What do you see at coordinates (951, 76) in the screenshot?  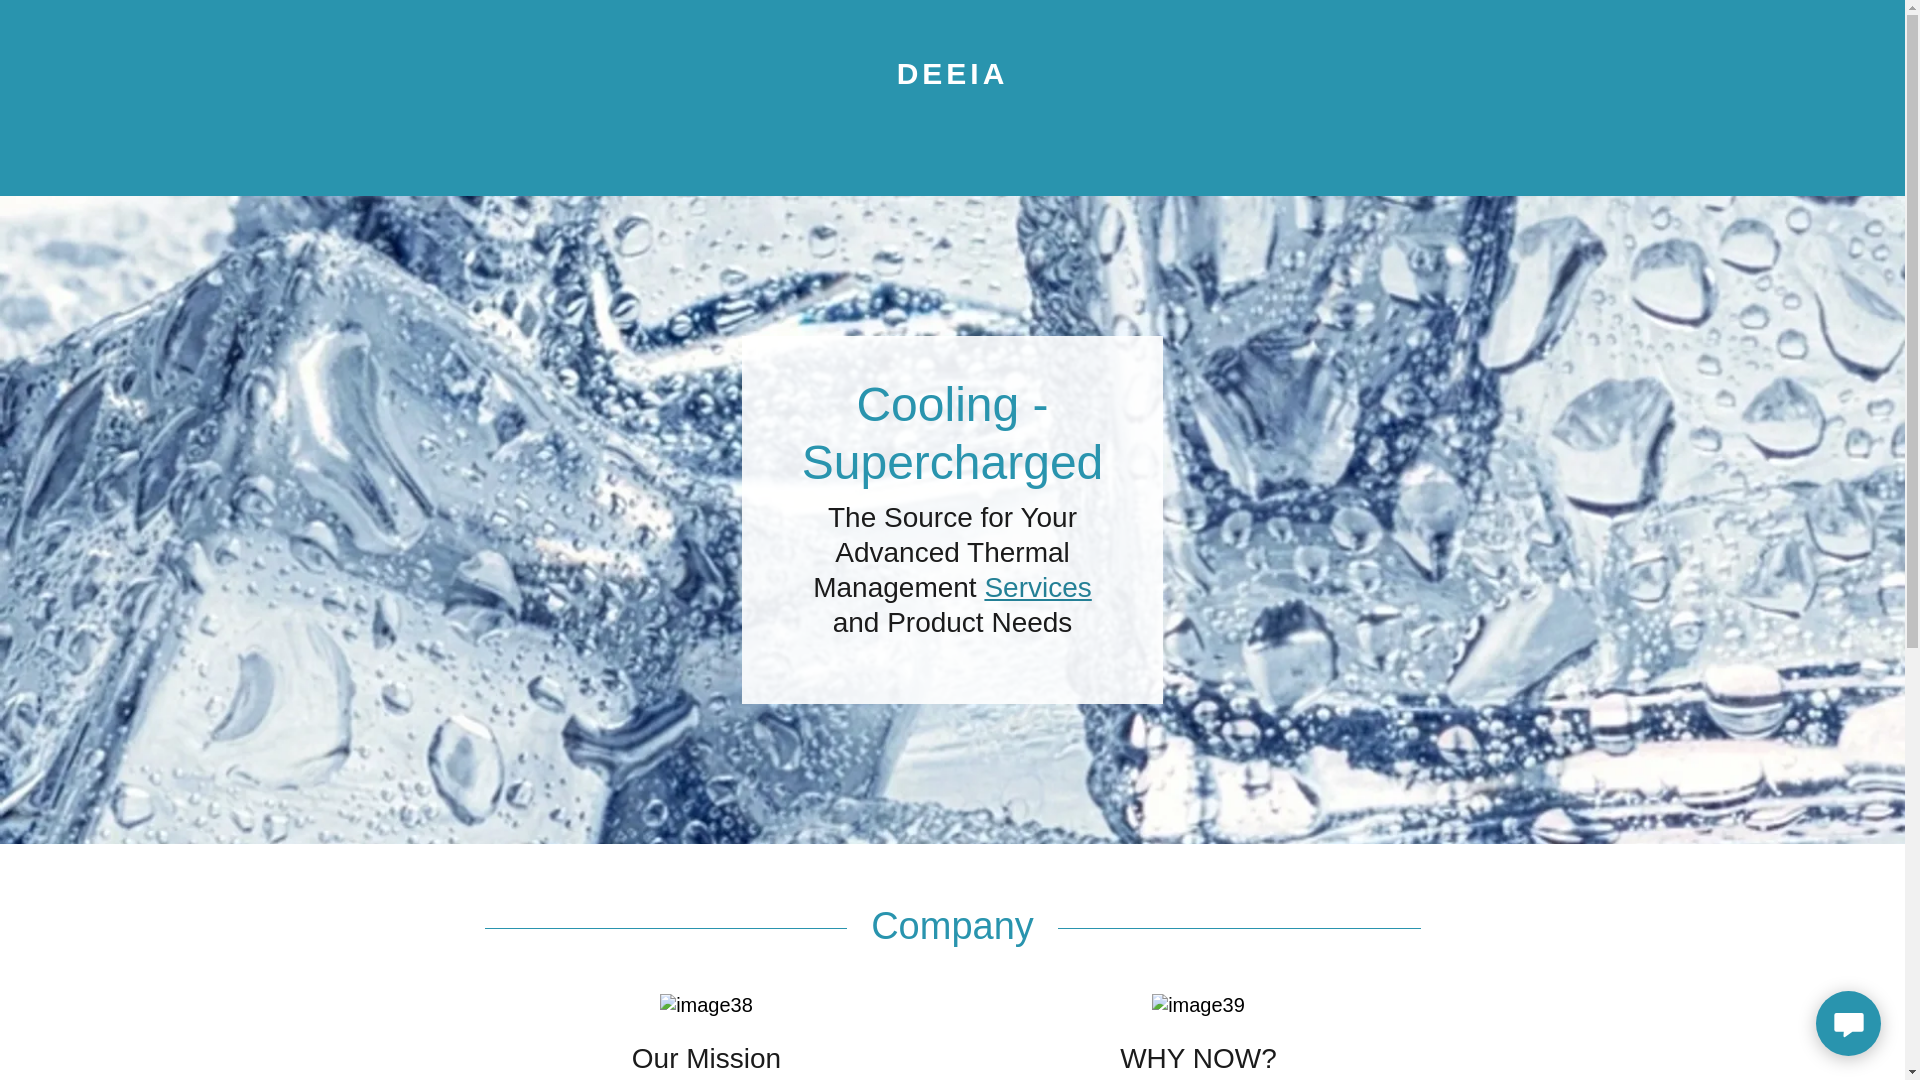 I see `Deeia` at bounding box center [951, 76].